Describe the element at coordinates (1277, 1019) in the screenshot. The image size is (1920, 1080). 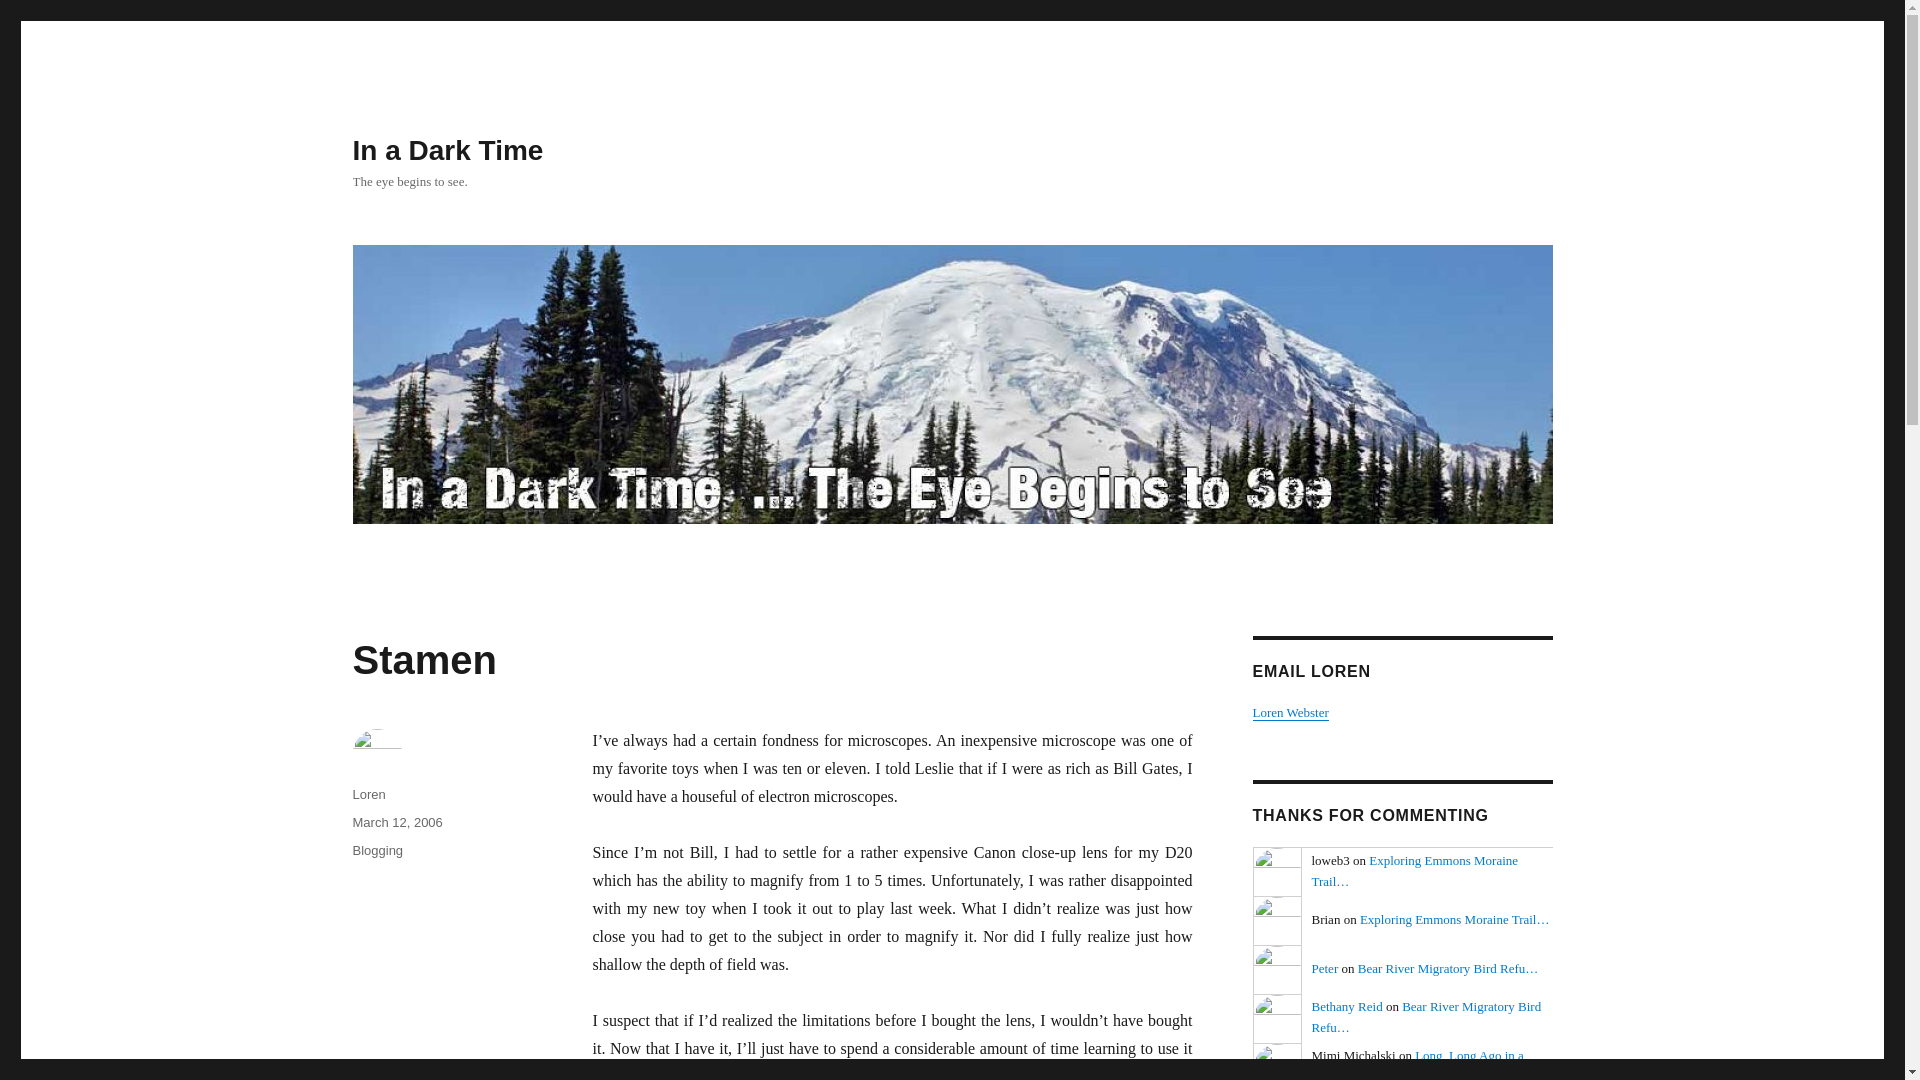
I see `Bethany Reid` at that location.